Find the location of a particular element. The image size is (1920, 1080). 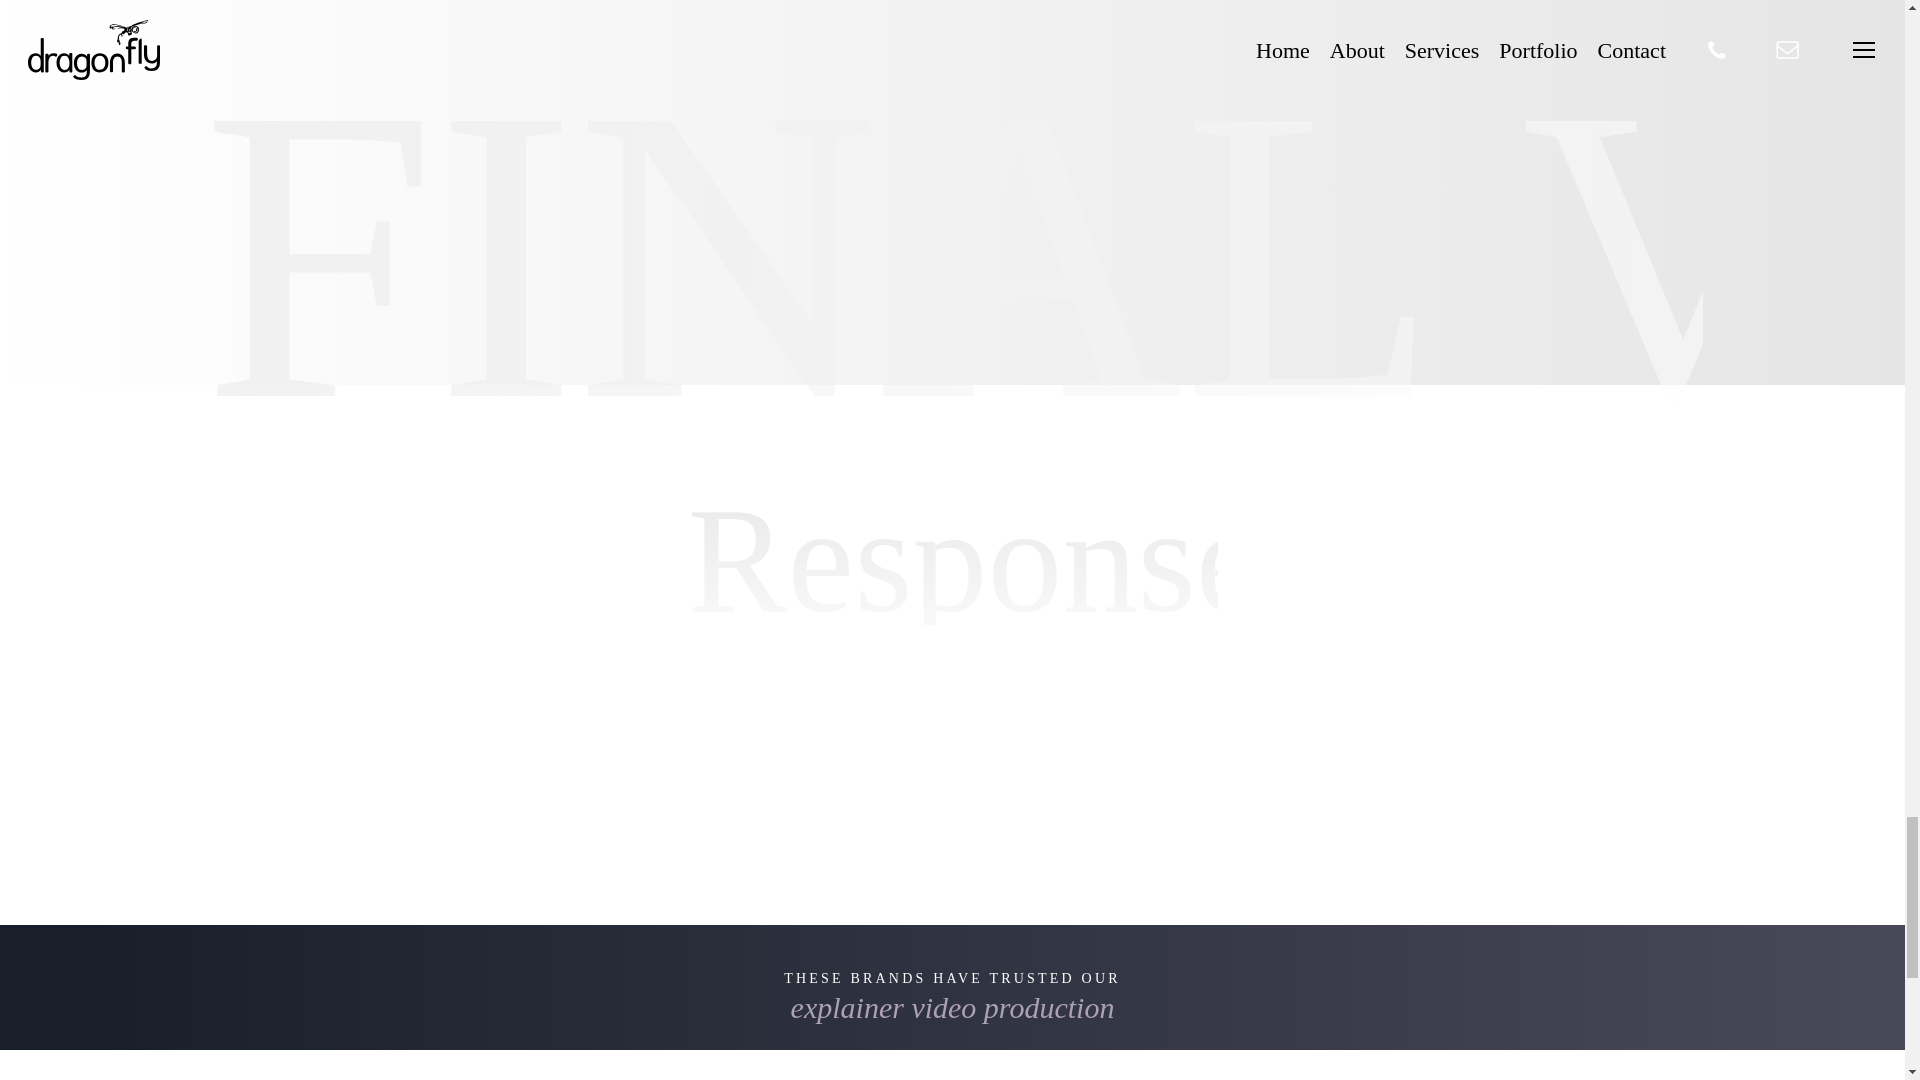

explainer video production is located at coordinates (953, 1008).